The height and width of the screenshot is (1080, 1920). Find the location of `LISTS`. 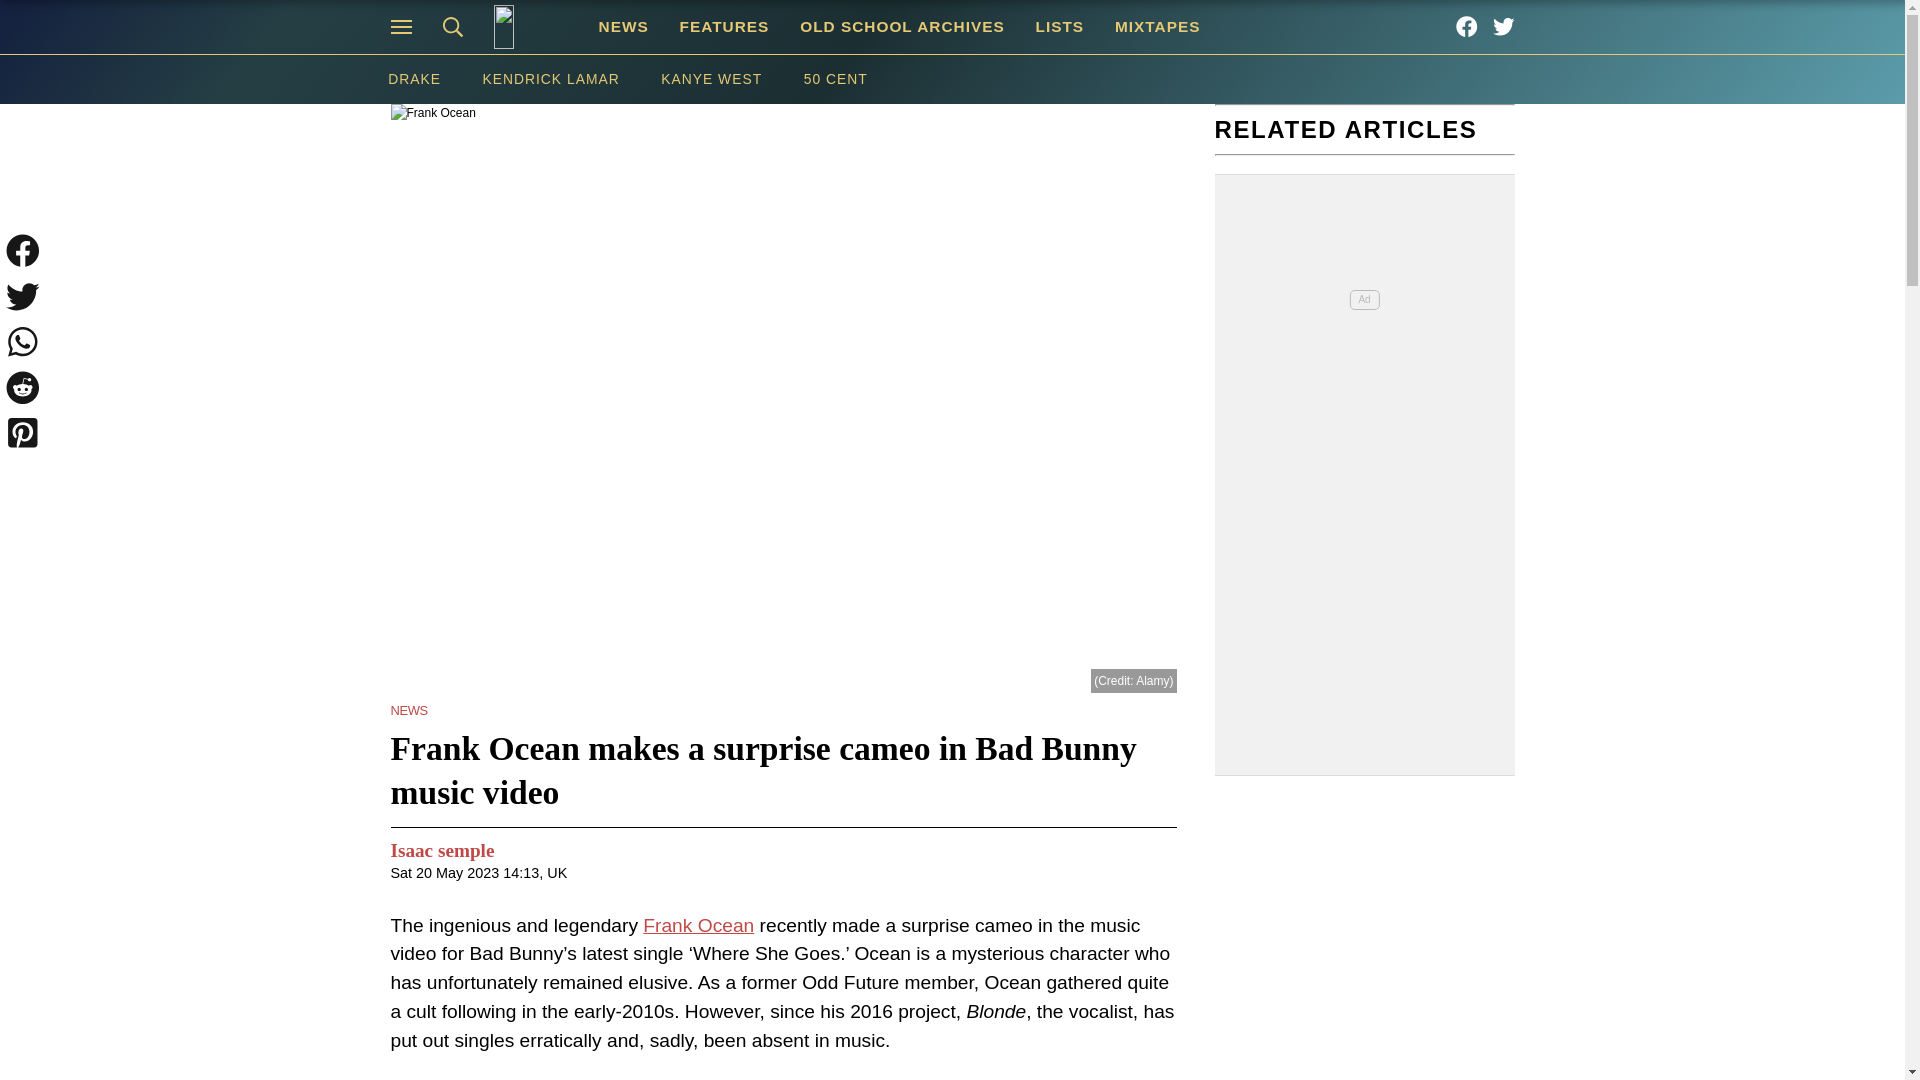

LISTS is located at coordinates (1058, 26).